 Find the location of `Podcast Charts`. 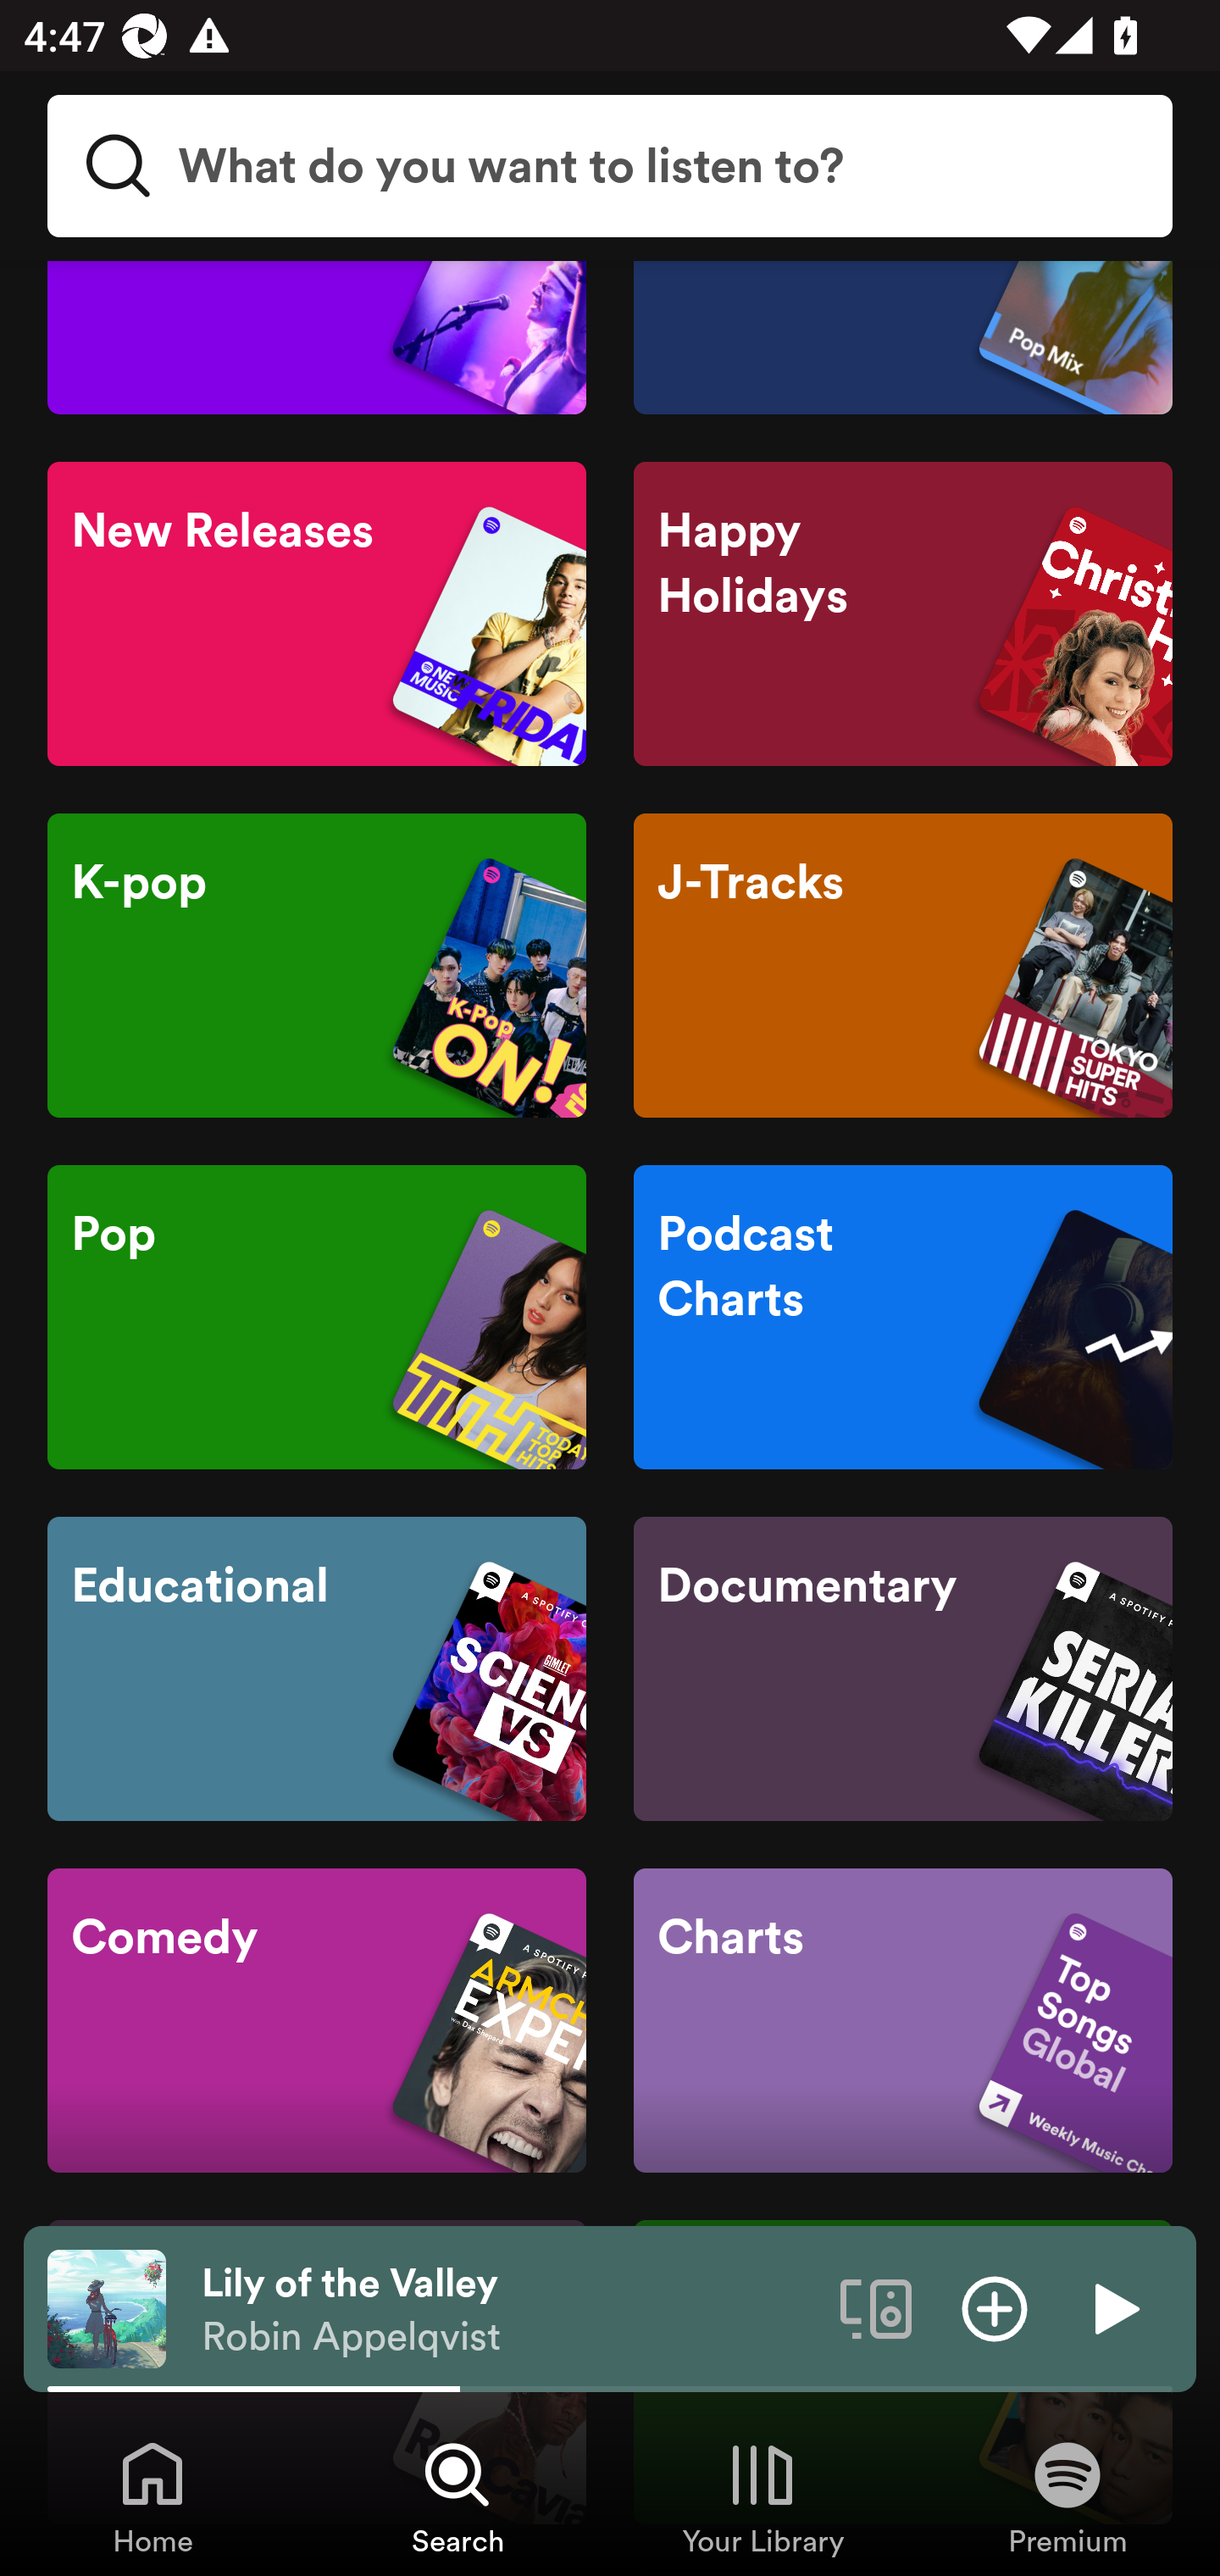

Podcast Charts is located at coordinates (902, 1316).